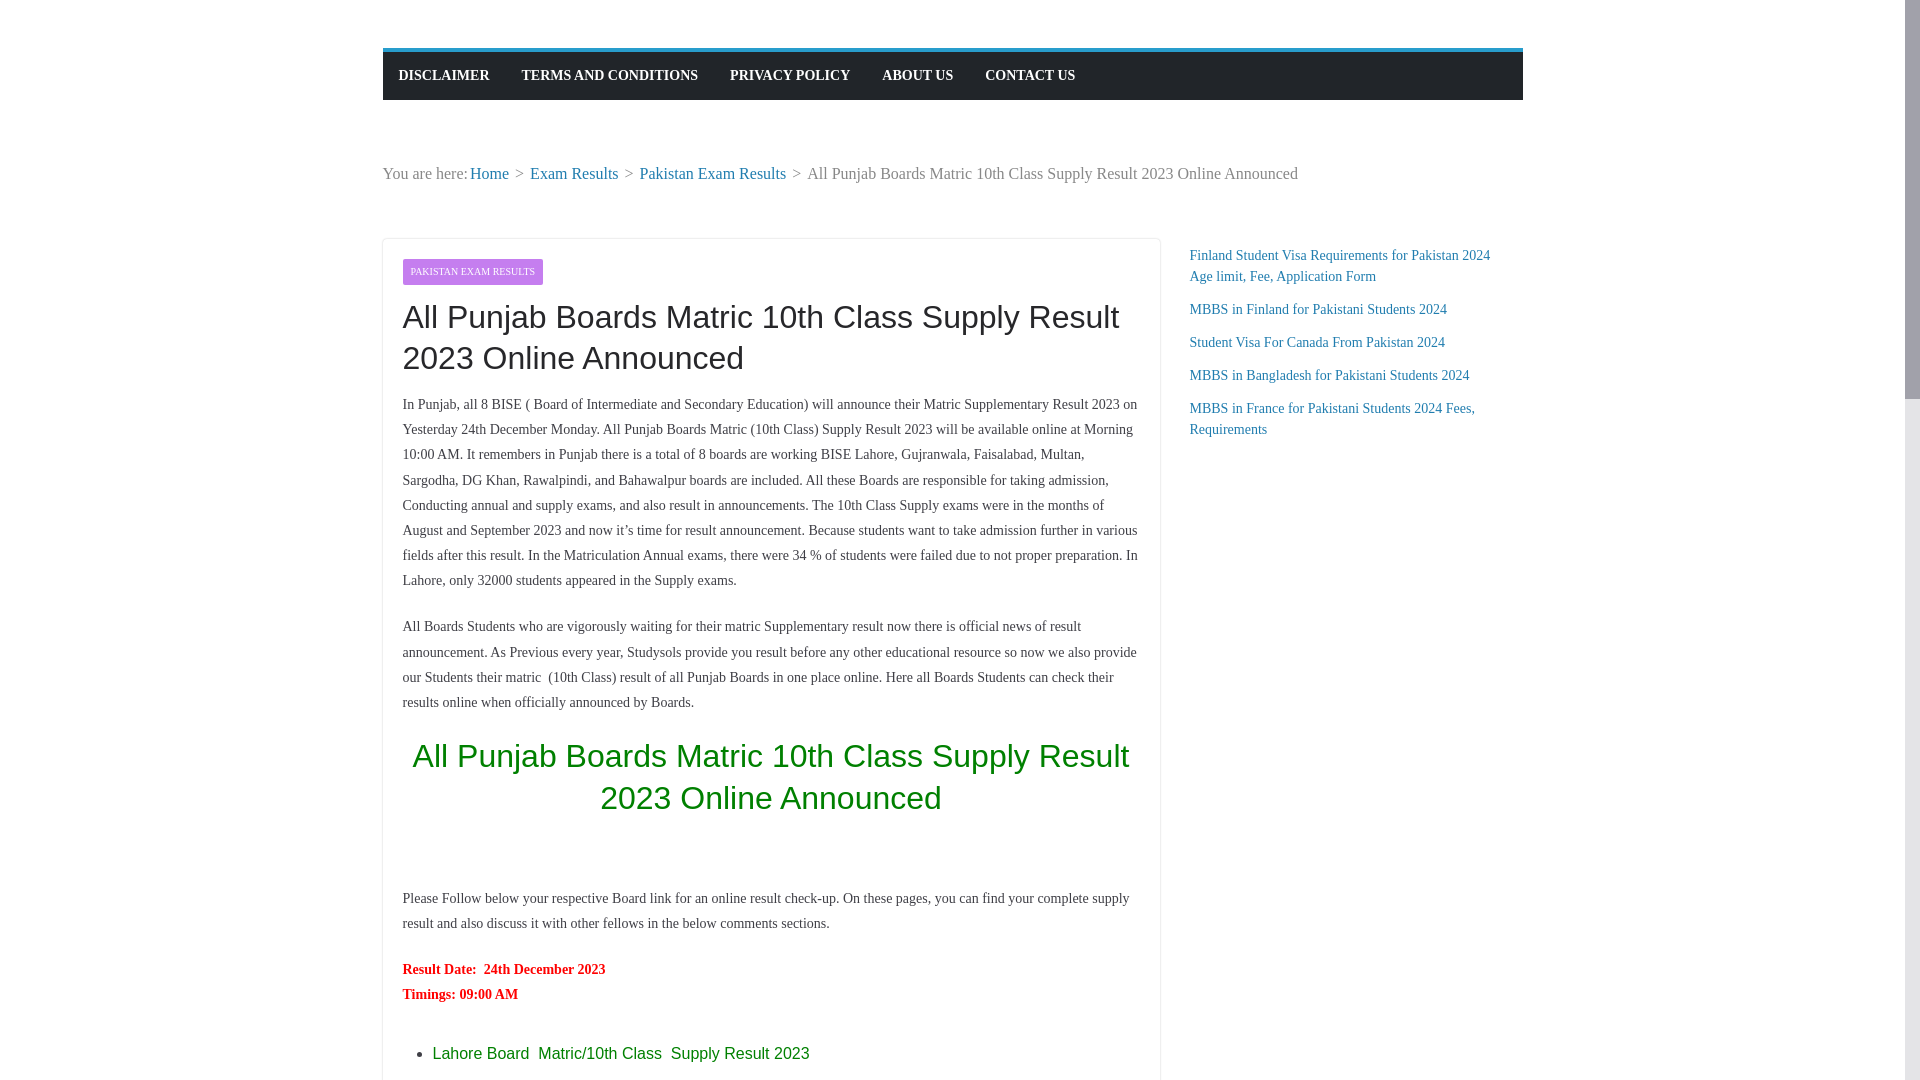 The width and height of the screenshot is (1920, 1080). I want to click on PRIVACY POLICY, so click(790, 75).